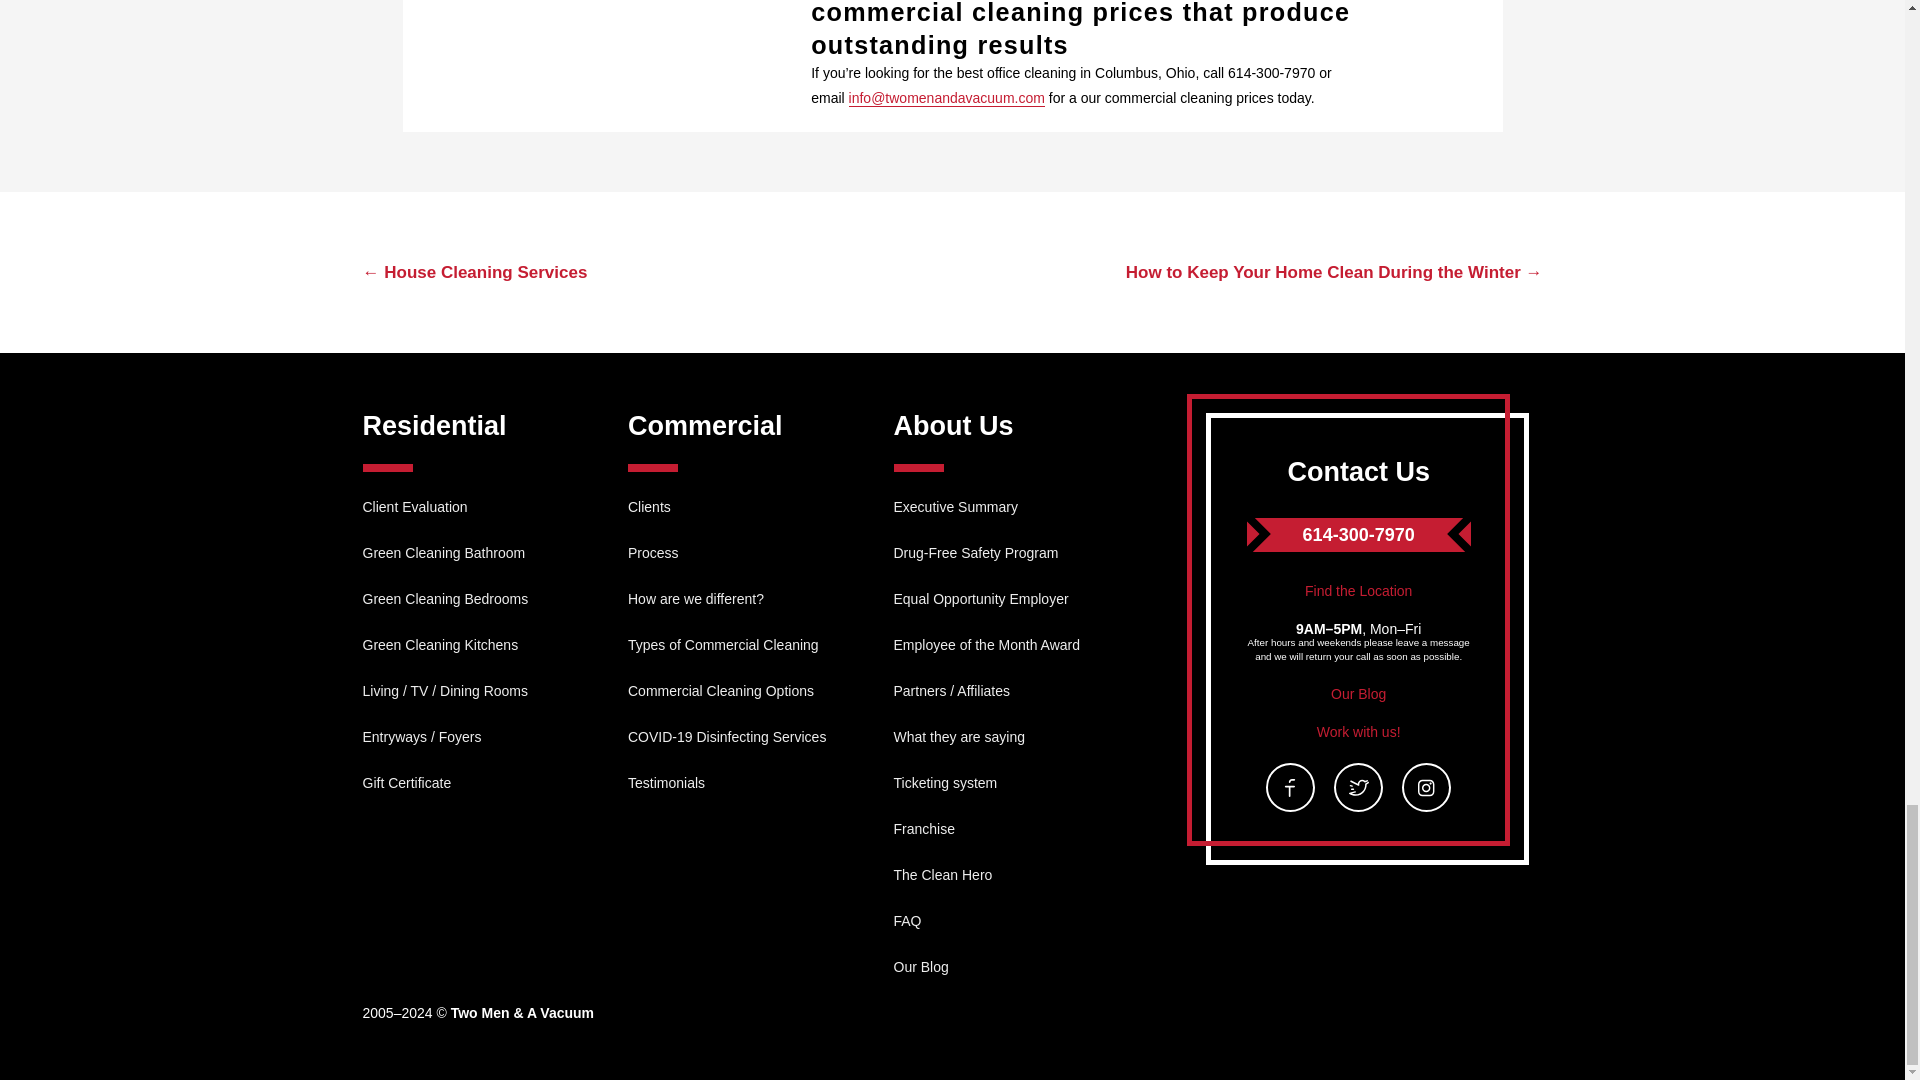 Image resolution: width=1920 pixels, height=1080 pixels. Describe the element at coordinates (1358, 694) in the screenshot. I see `Our Blog` at that location.